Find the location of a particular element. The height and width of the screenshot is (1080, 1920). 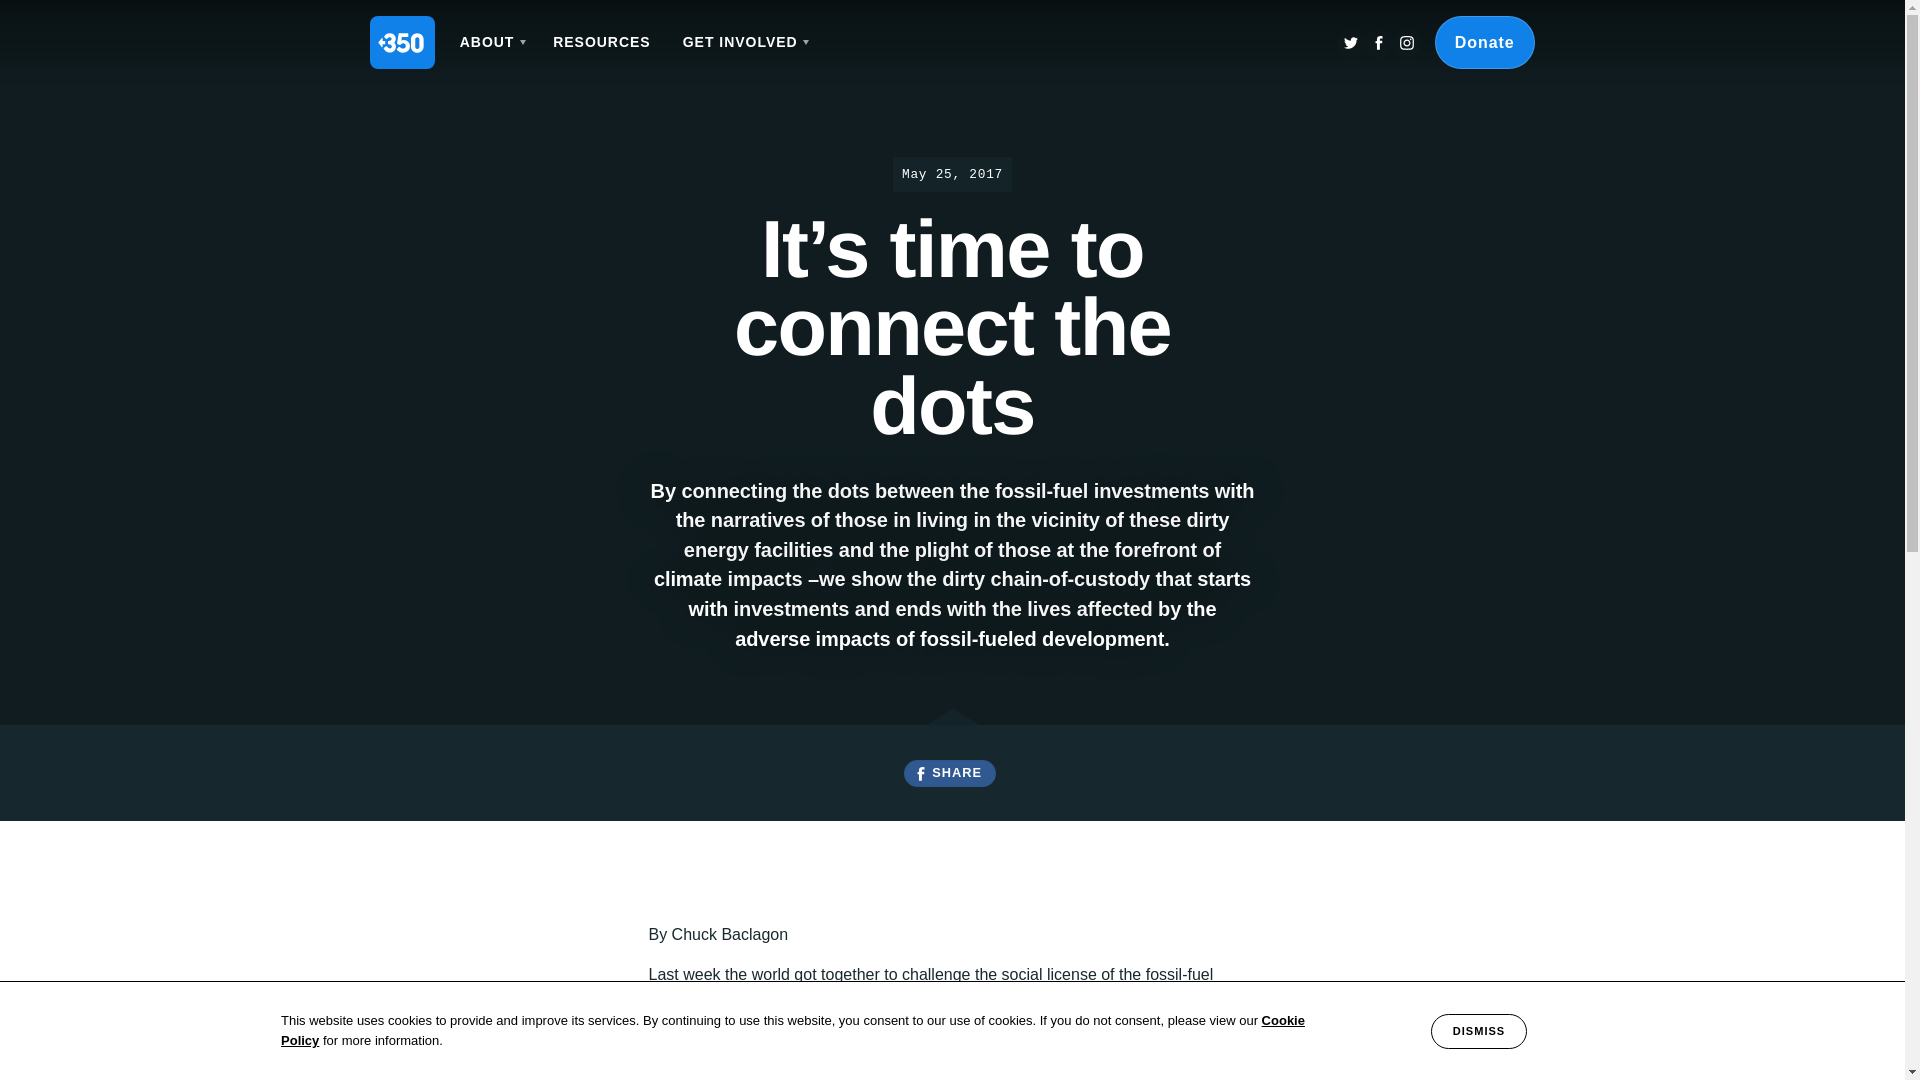

Insta is located at coordinates (1406, 43).